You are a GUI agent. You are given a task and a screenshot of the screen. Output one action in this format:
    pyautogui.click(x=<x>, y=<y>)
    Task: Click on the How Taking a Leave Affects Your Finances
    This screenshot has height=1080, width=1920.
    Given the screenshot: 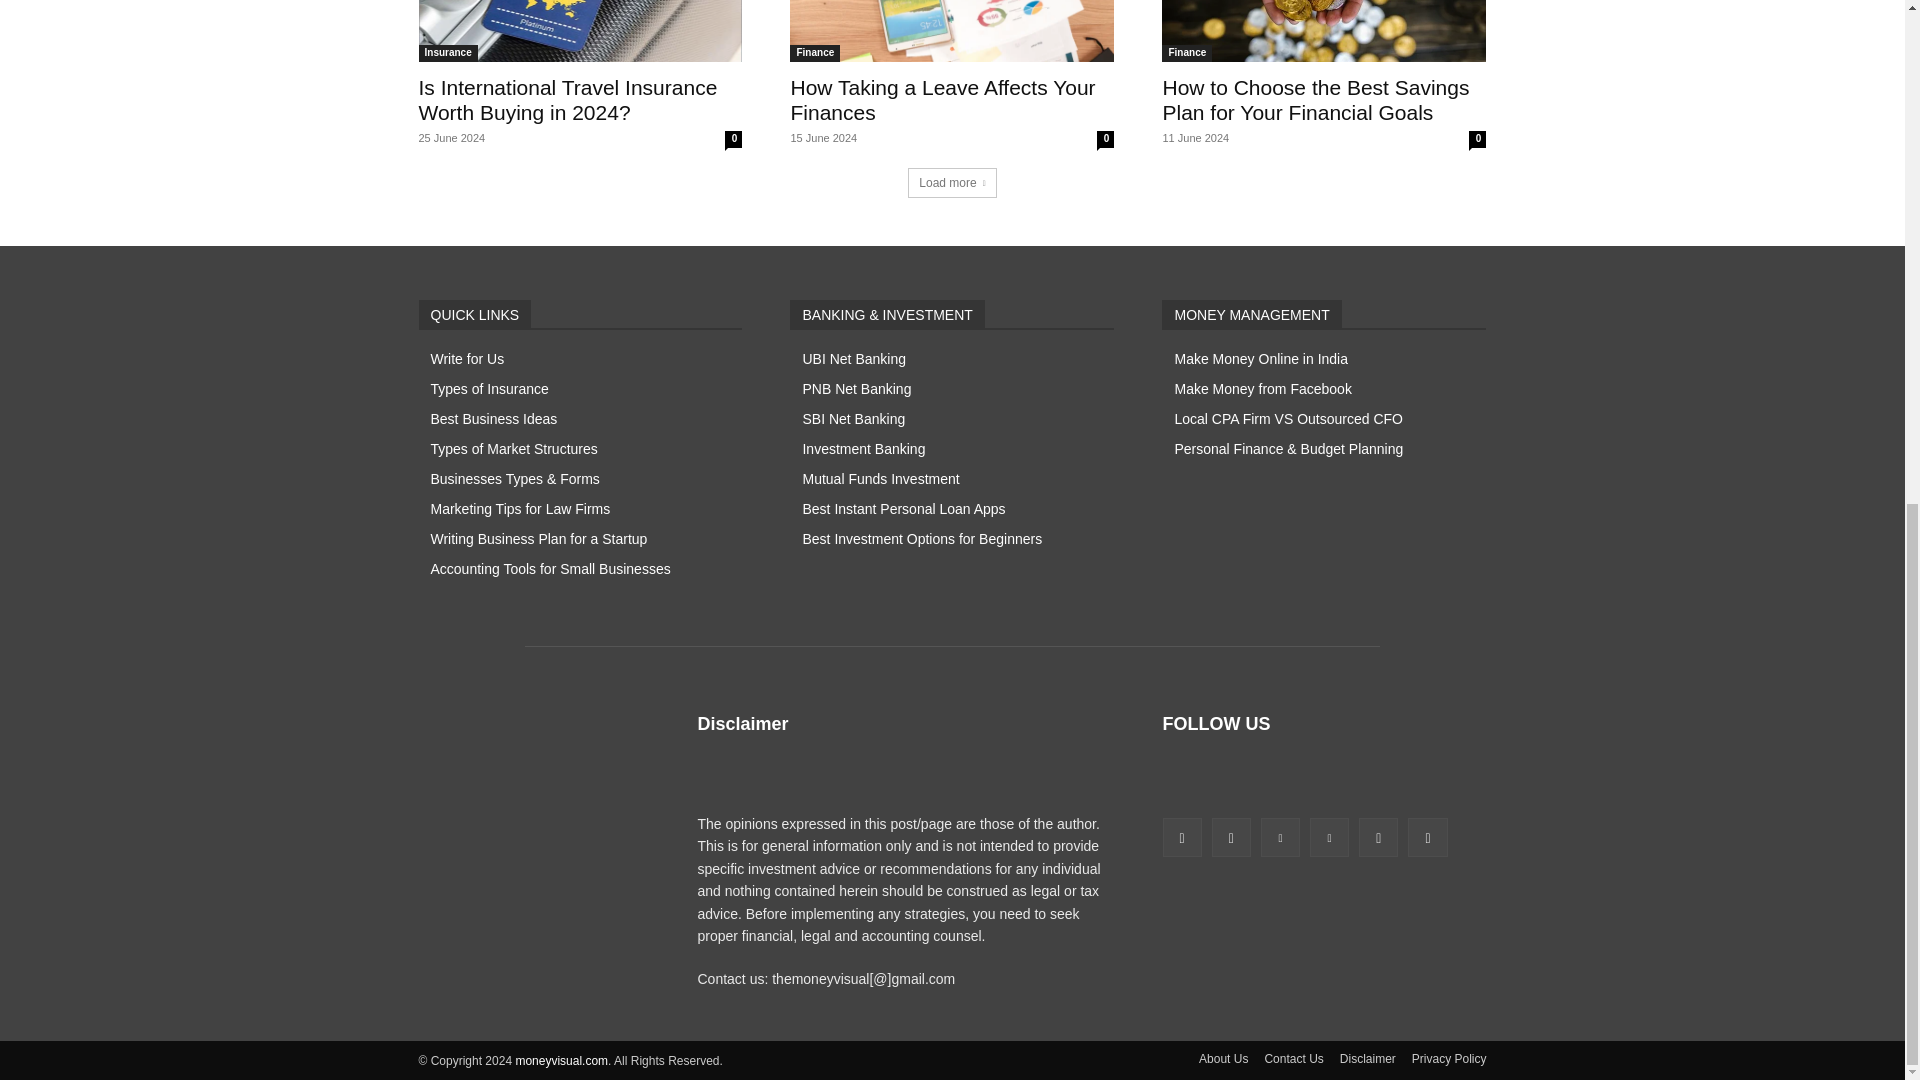 What is the action you would take?
    pyautogui.click(x=942, y=100)
    